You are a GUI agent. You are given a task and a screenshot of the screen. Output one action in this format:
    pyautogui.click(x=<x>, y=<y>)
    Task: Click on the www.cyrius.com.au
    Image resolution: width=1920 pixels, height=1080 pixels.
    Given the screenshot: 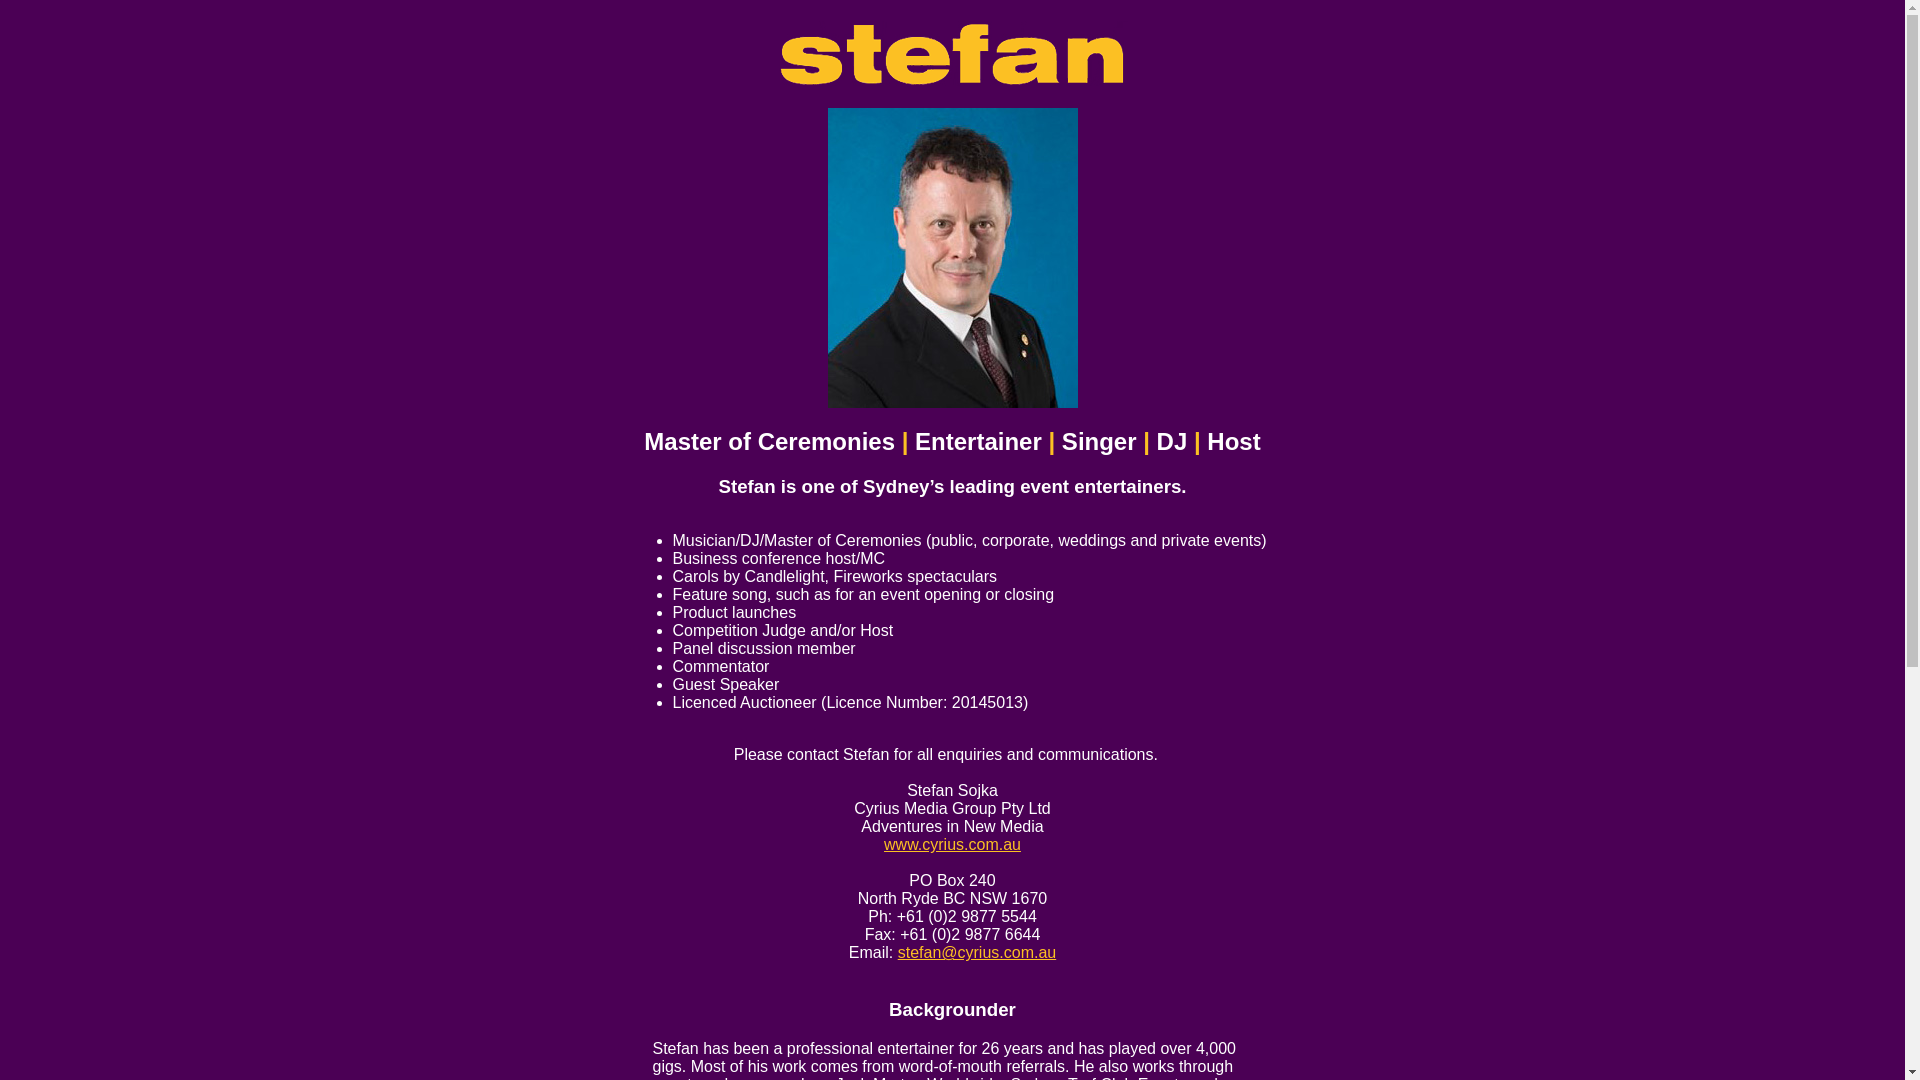 What is the action you would take?
    pyautogui.click(x=952, y=844)
    